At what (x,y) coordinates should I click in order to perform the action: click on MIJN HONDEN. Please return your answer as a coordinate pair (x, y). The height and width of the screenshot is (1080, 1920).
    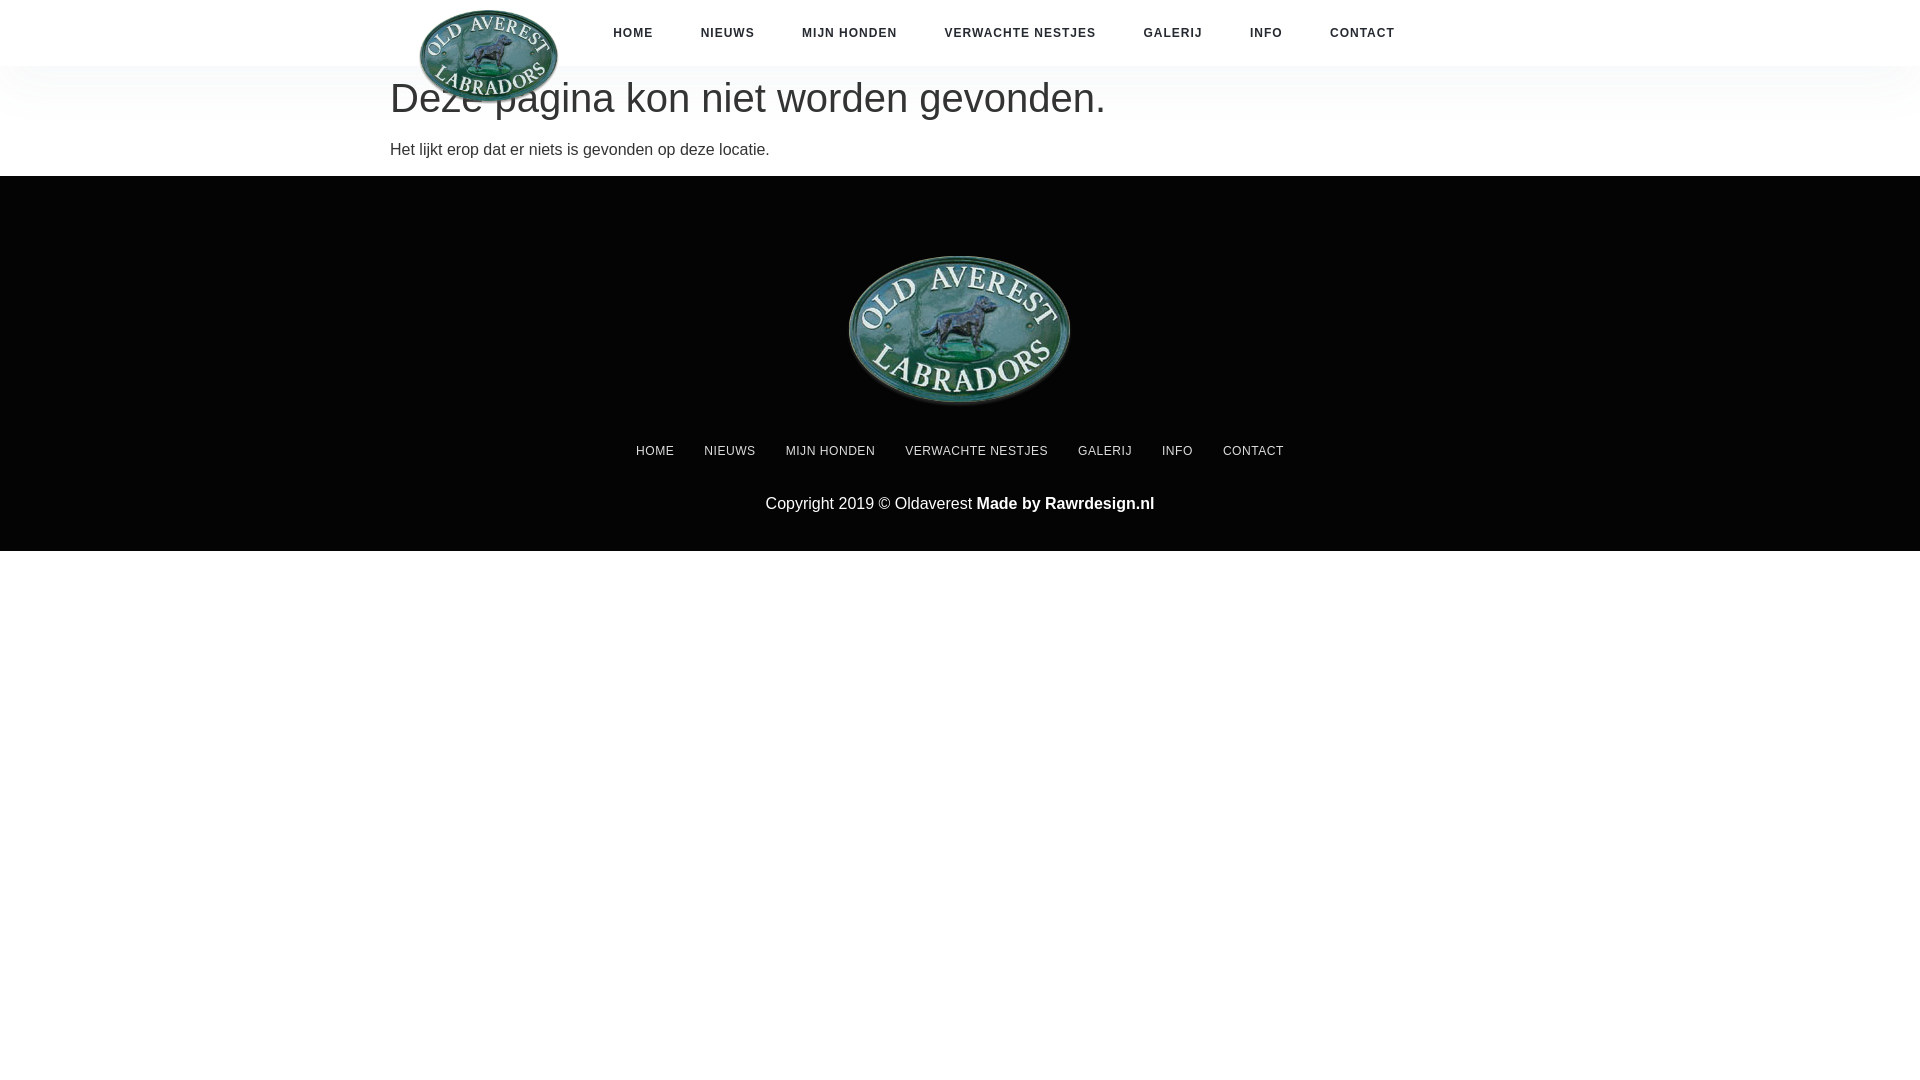
    Looking at the image, I should click on (850, 32).